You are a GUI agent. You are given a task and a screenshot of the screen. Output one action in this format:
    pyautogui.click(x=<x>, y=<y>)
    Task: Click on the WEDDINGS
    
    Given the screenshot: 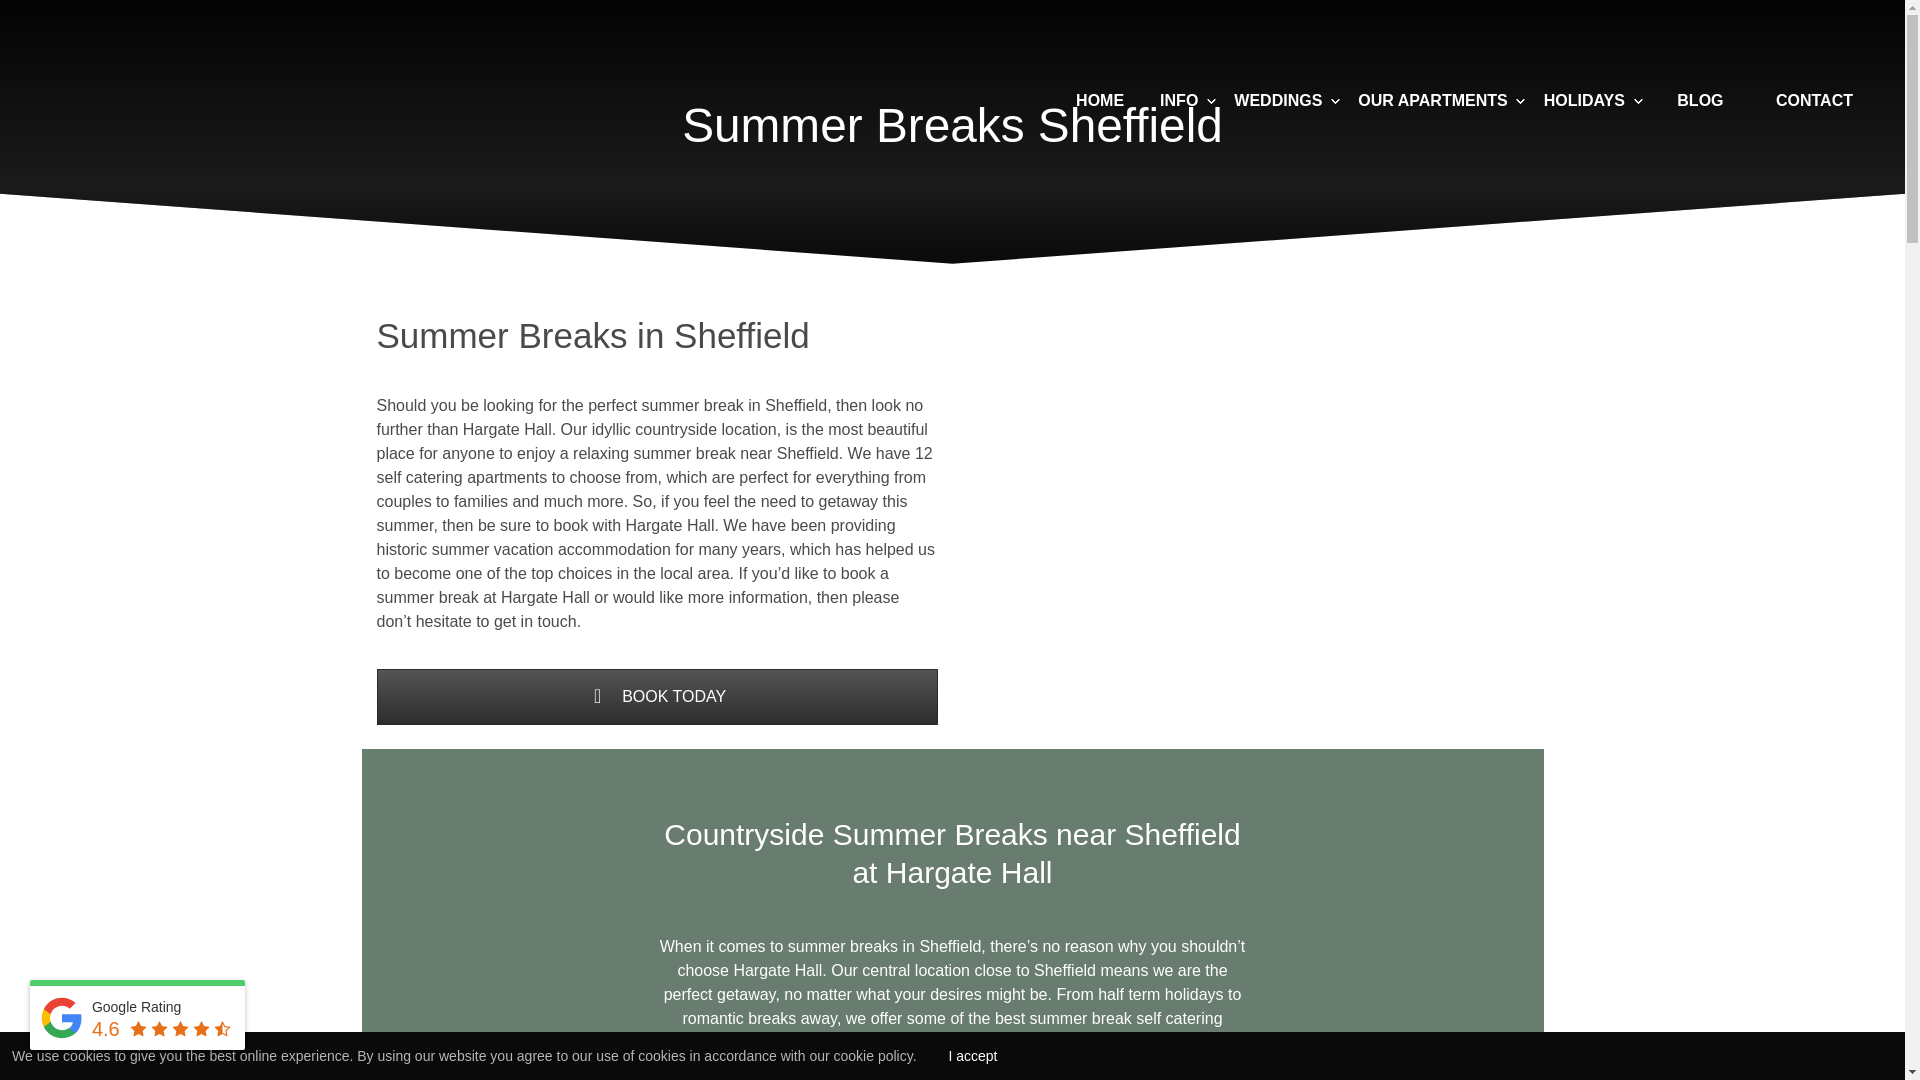 What is the action you would take?
    pyautogui.click(x=1278, y=100)
    